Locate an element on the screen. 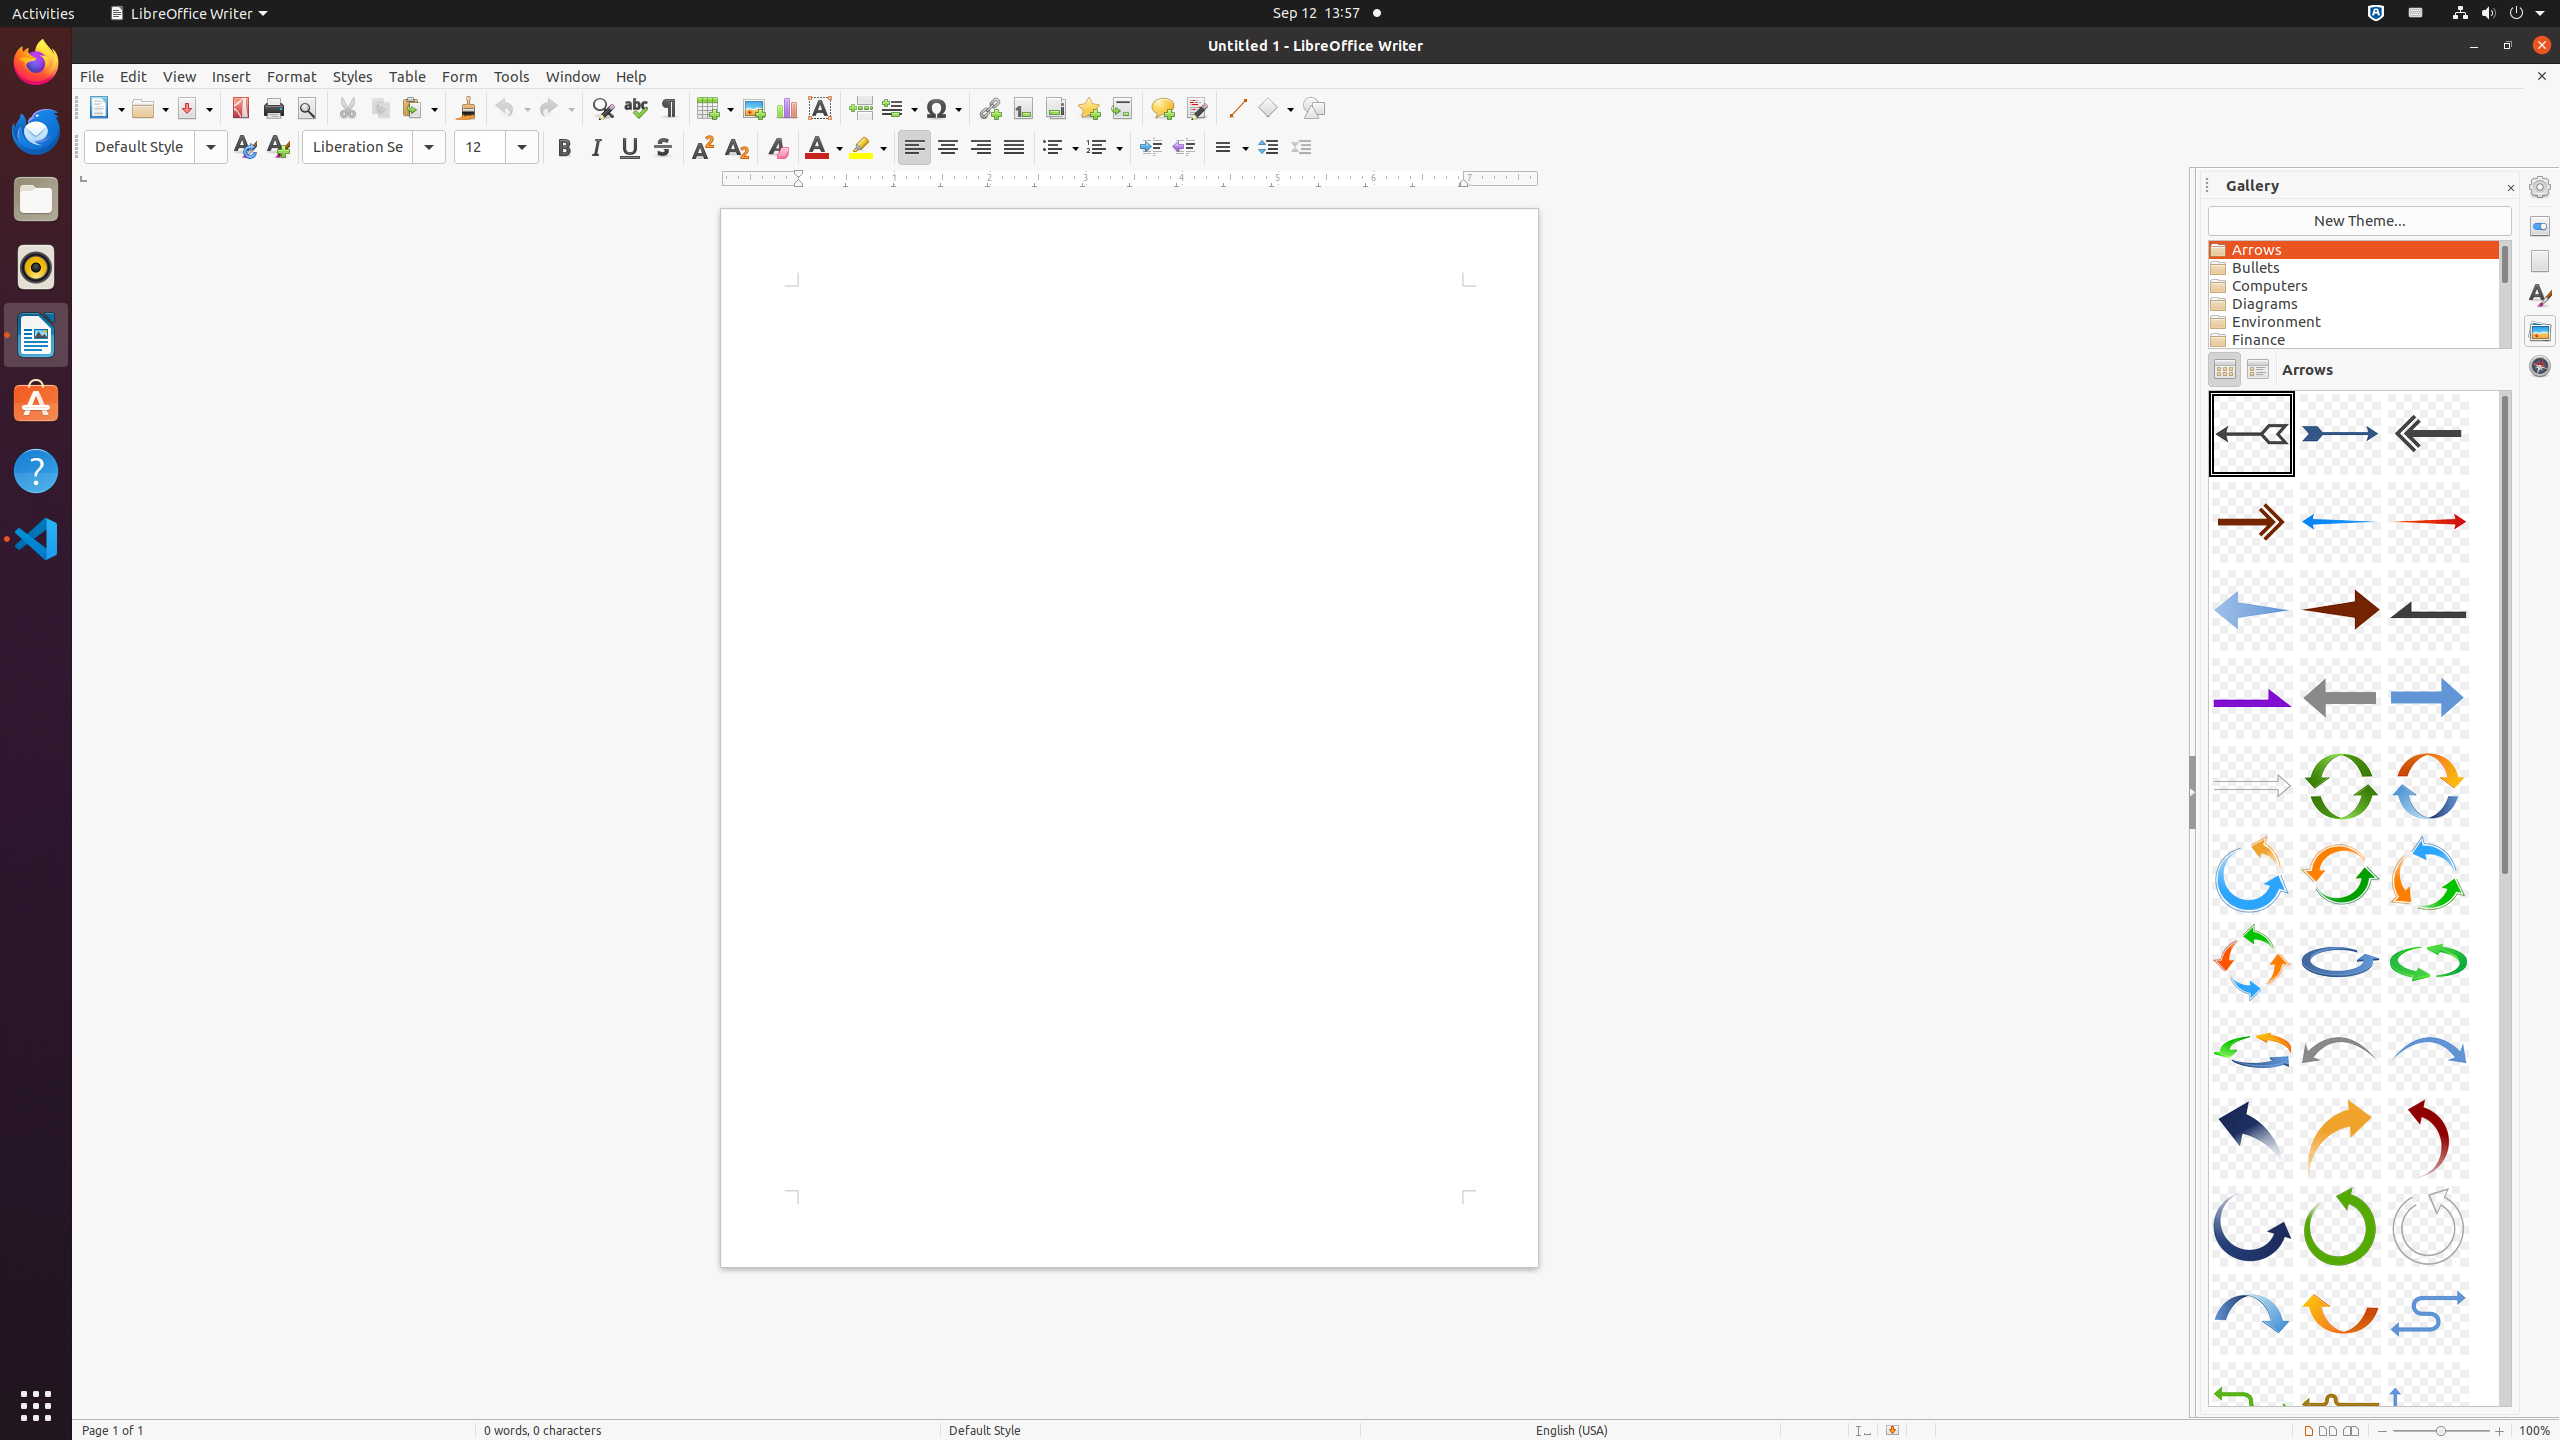 This screenshot has width=2560, height=1440. Table is located at coordinates (715, 108).